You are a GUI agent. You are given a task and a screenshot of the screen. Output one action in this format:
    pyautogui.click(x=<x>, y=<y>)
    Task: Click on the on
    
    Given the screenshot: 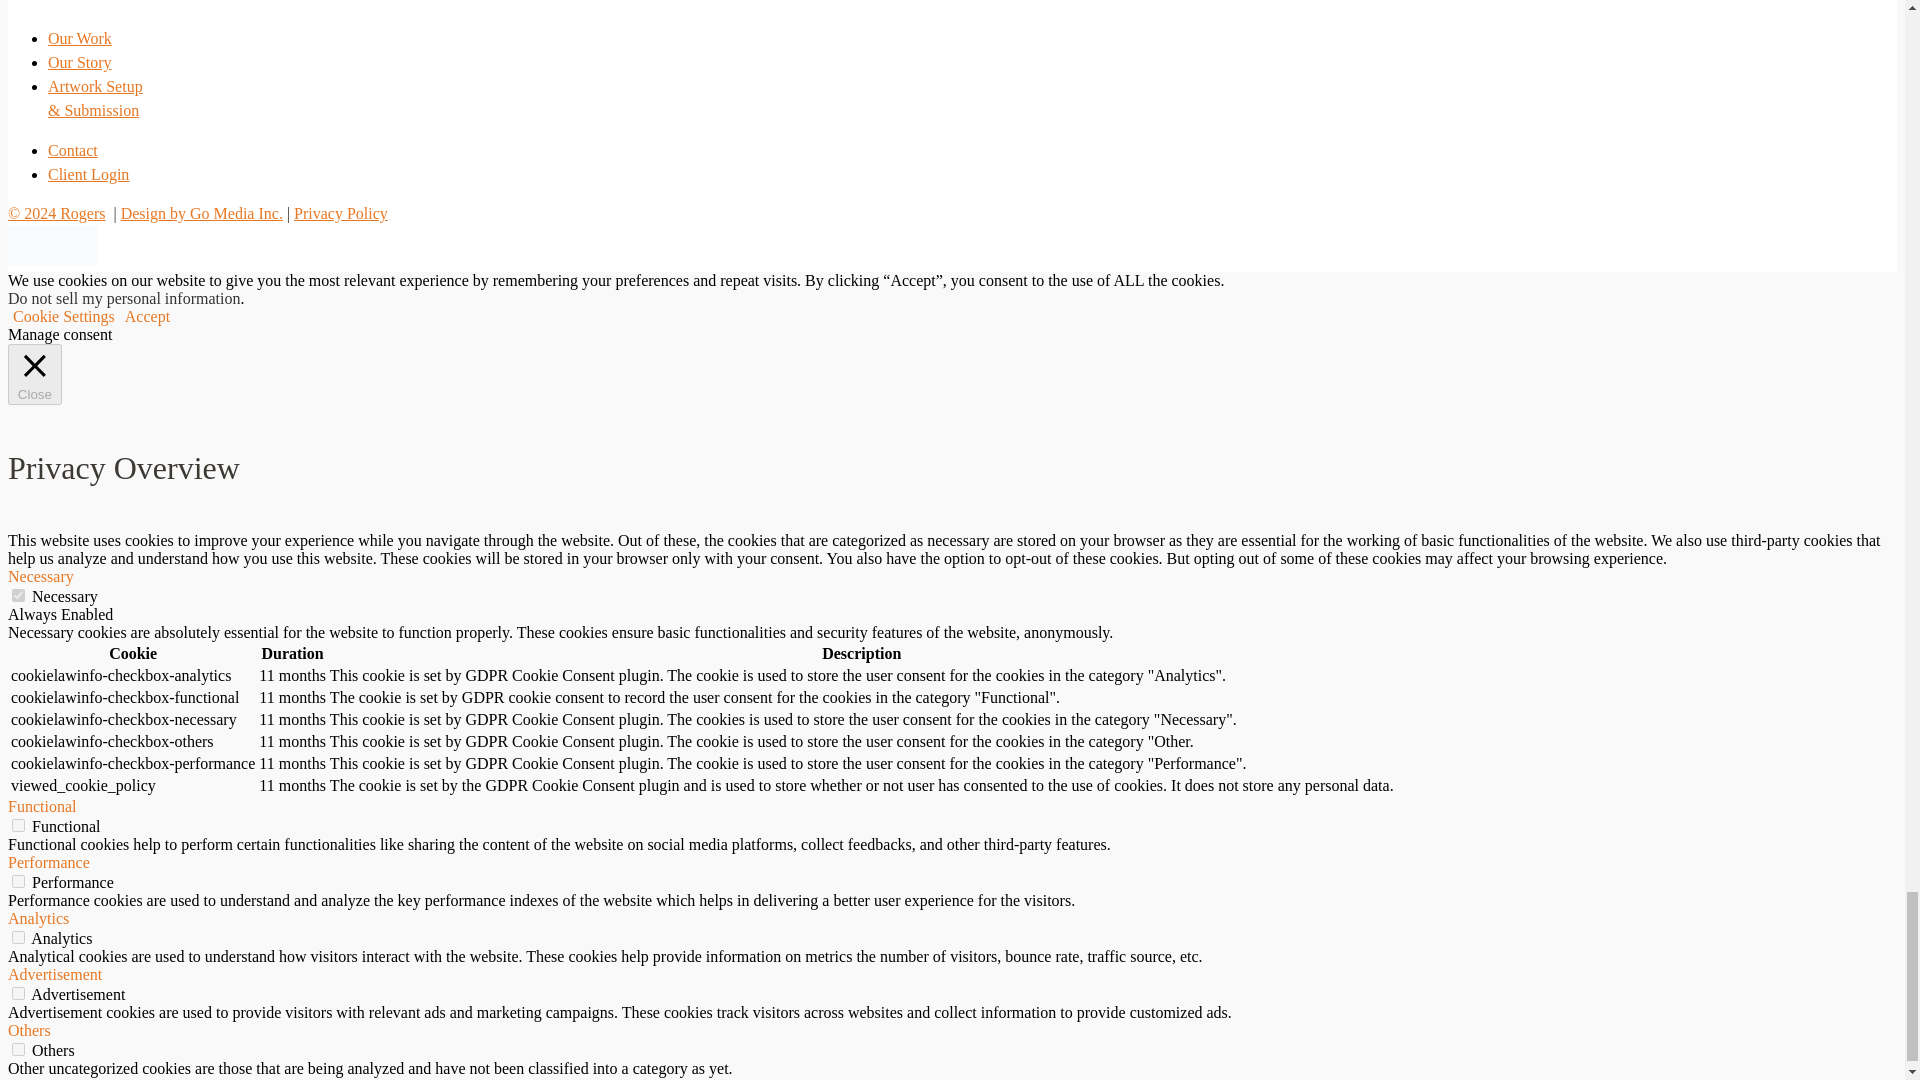 What is the action you would take?
    pyautogui.click(x=18, y=594)
    